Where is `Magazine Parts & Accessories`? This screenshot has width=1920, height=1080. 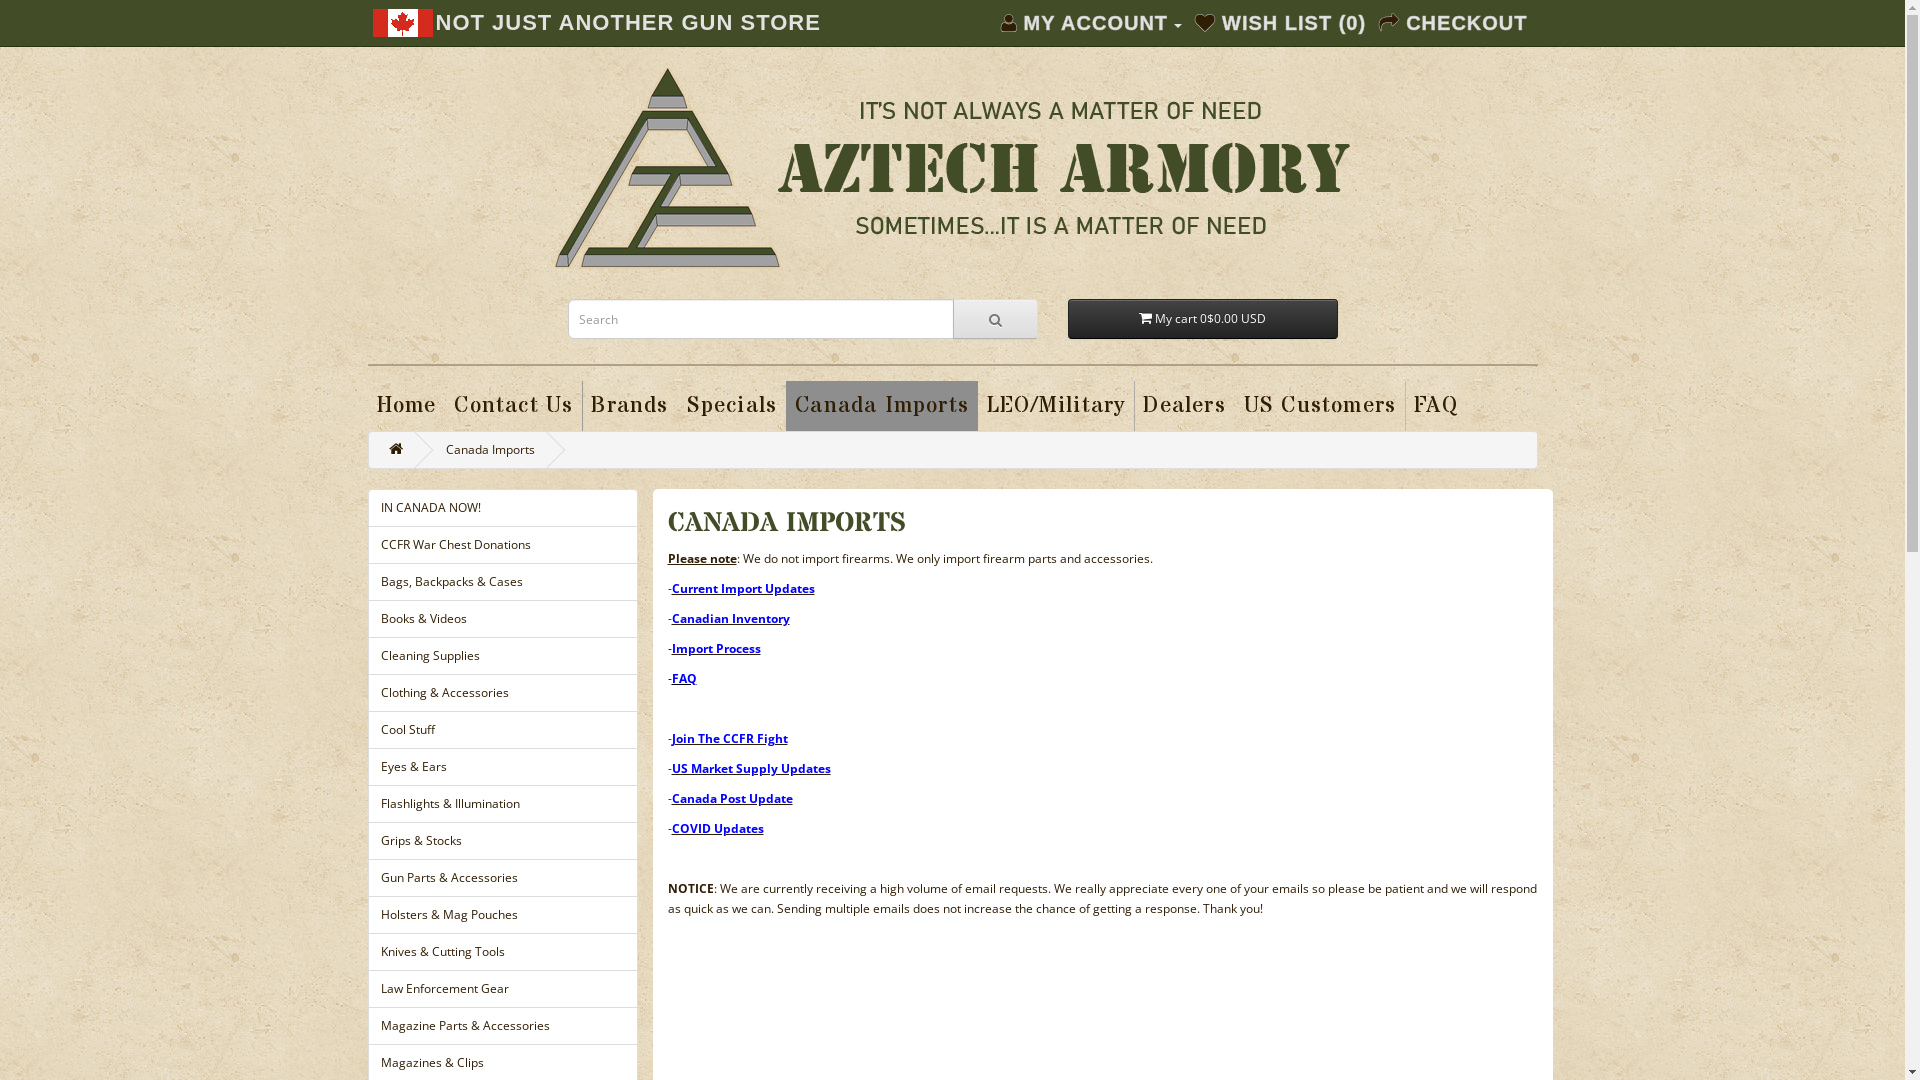 Magazine Parts & Accessories is located at coordinates (503, 1026).